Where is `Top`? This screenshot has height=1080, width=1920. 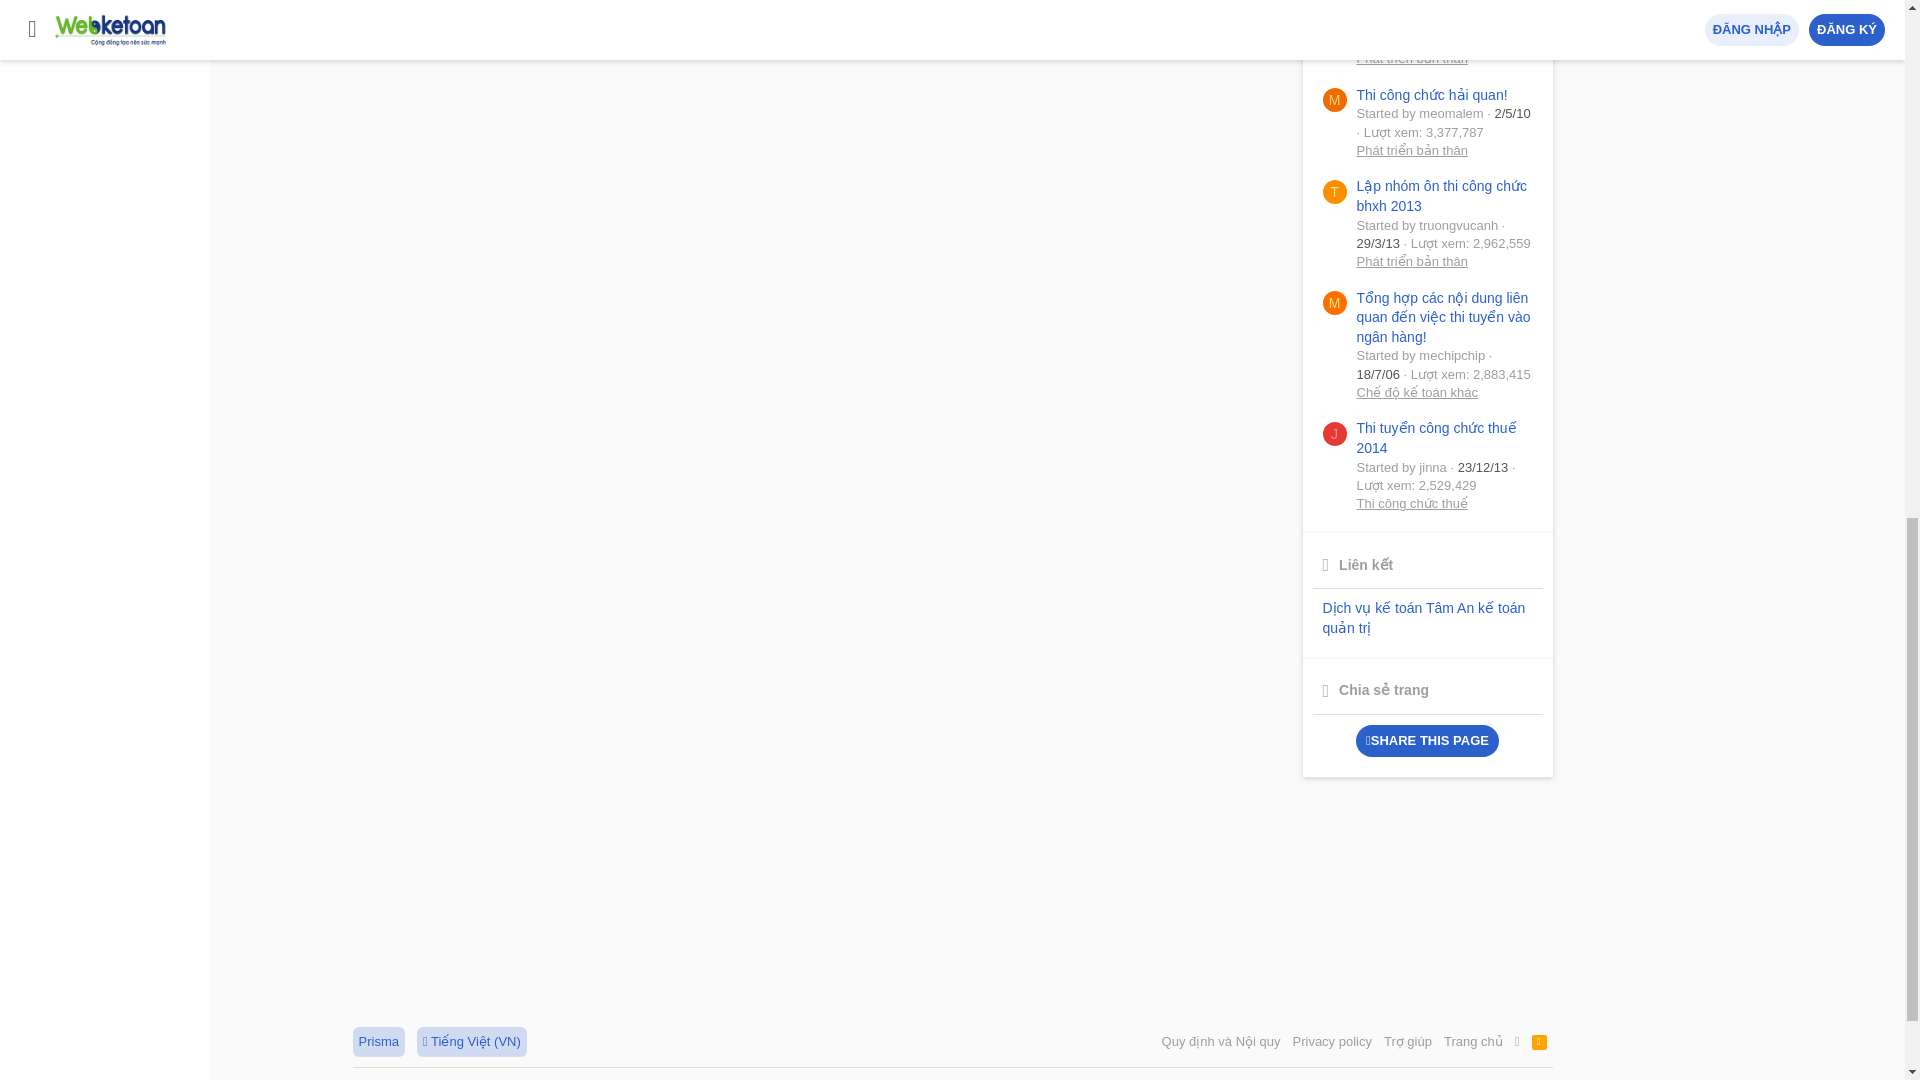 Top is located at coordinates (1518, 1042).